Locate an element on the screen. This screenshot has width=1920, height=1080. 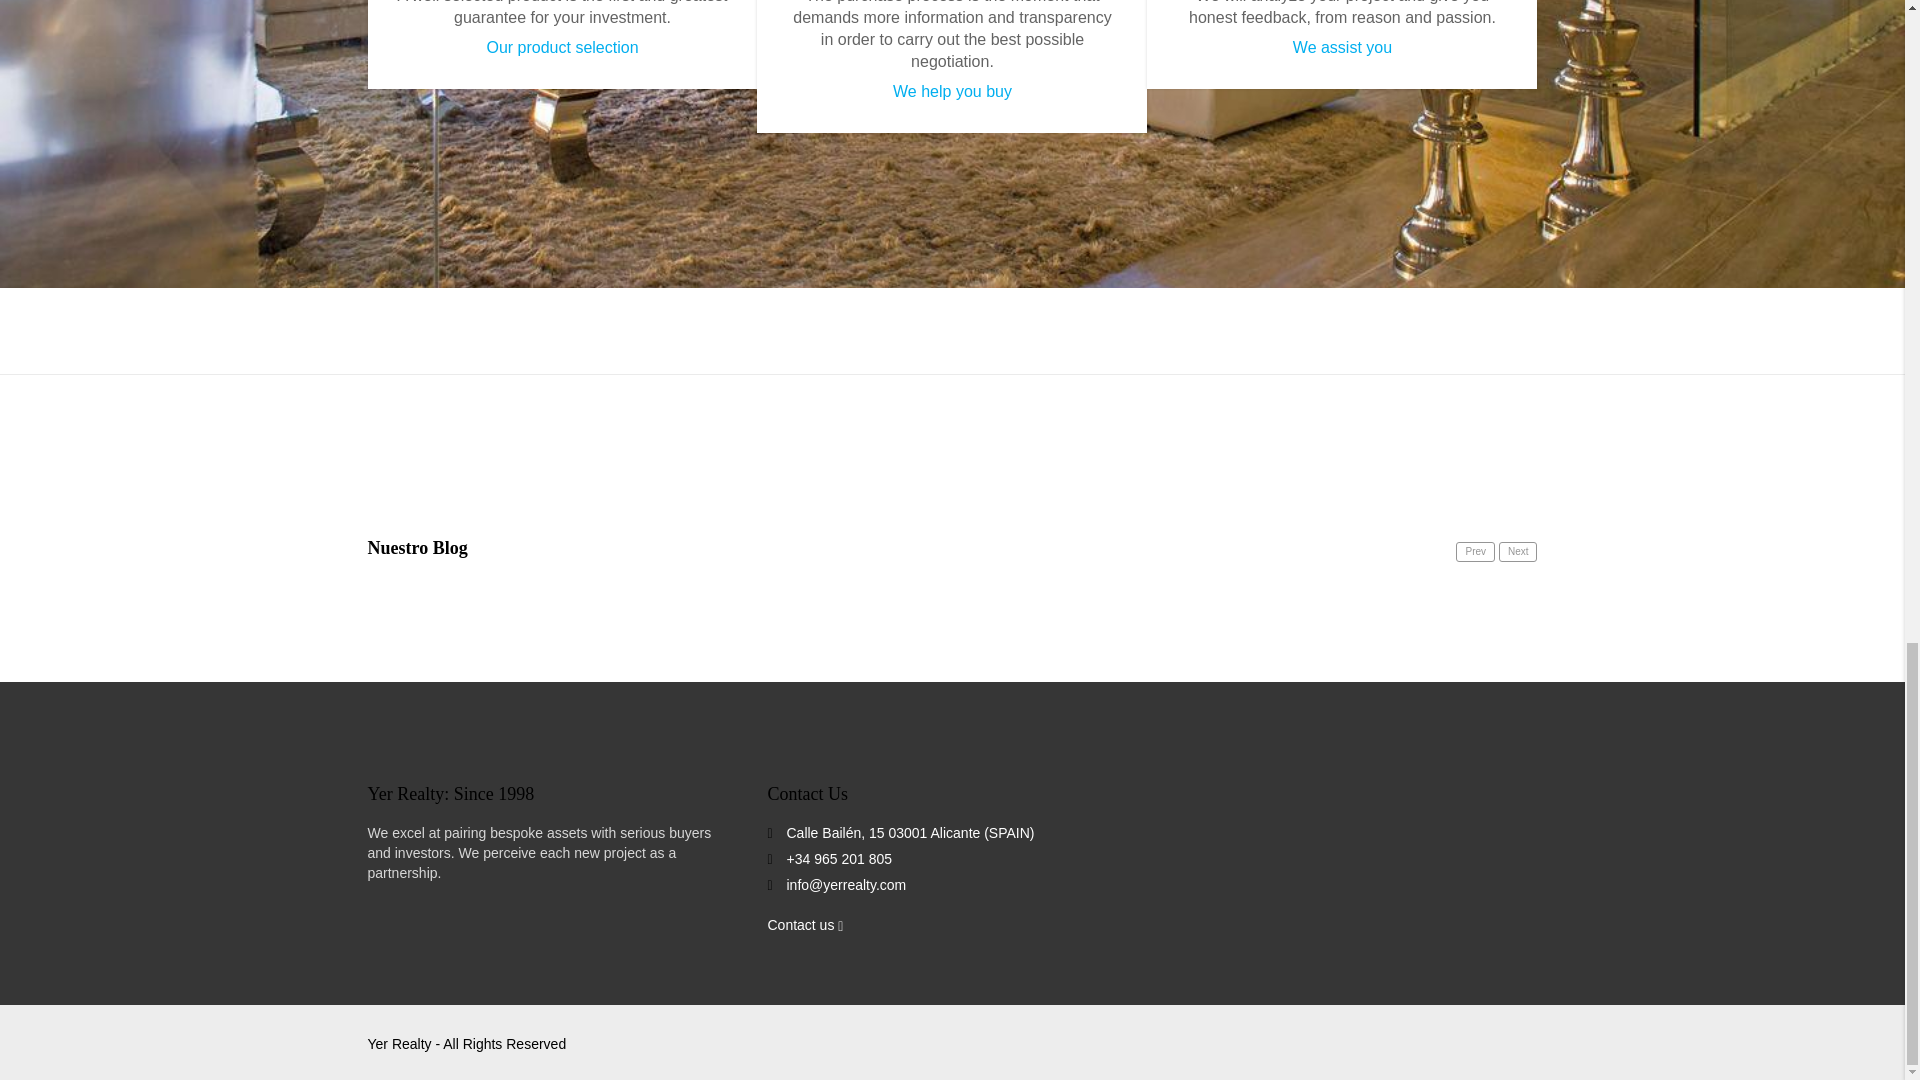
We help you buy is located at coordinates (952, 92).